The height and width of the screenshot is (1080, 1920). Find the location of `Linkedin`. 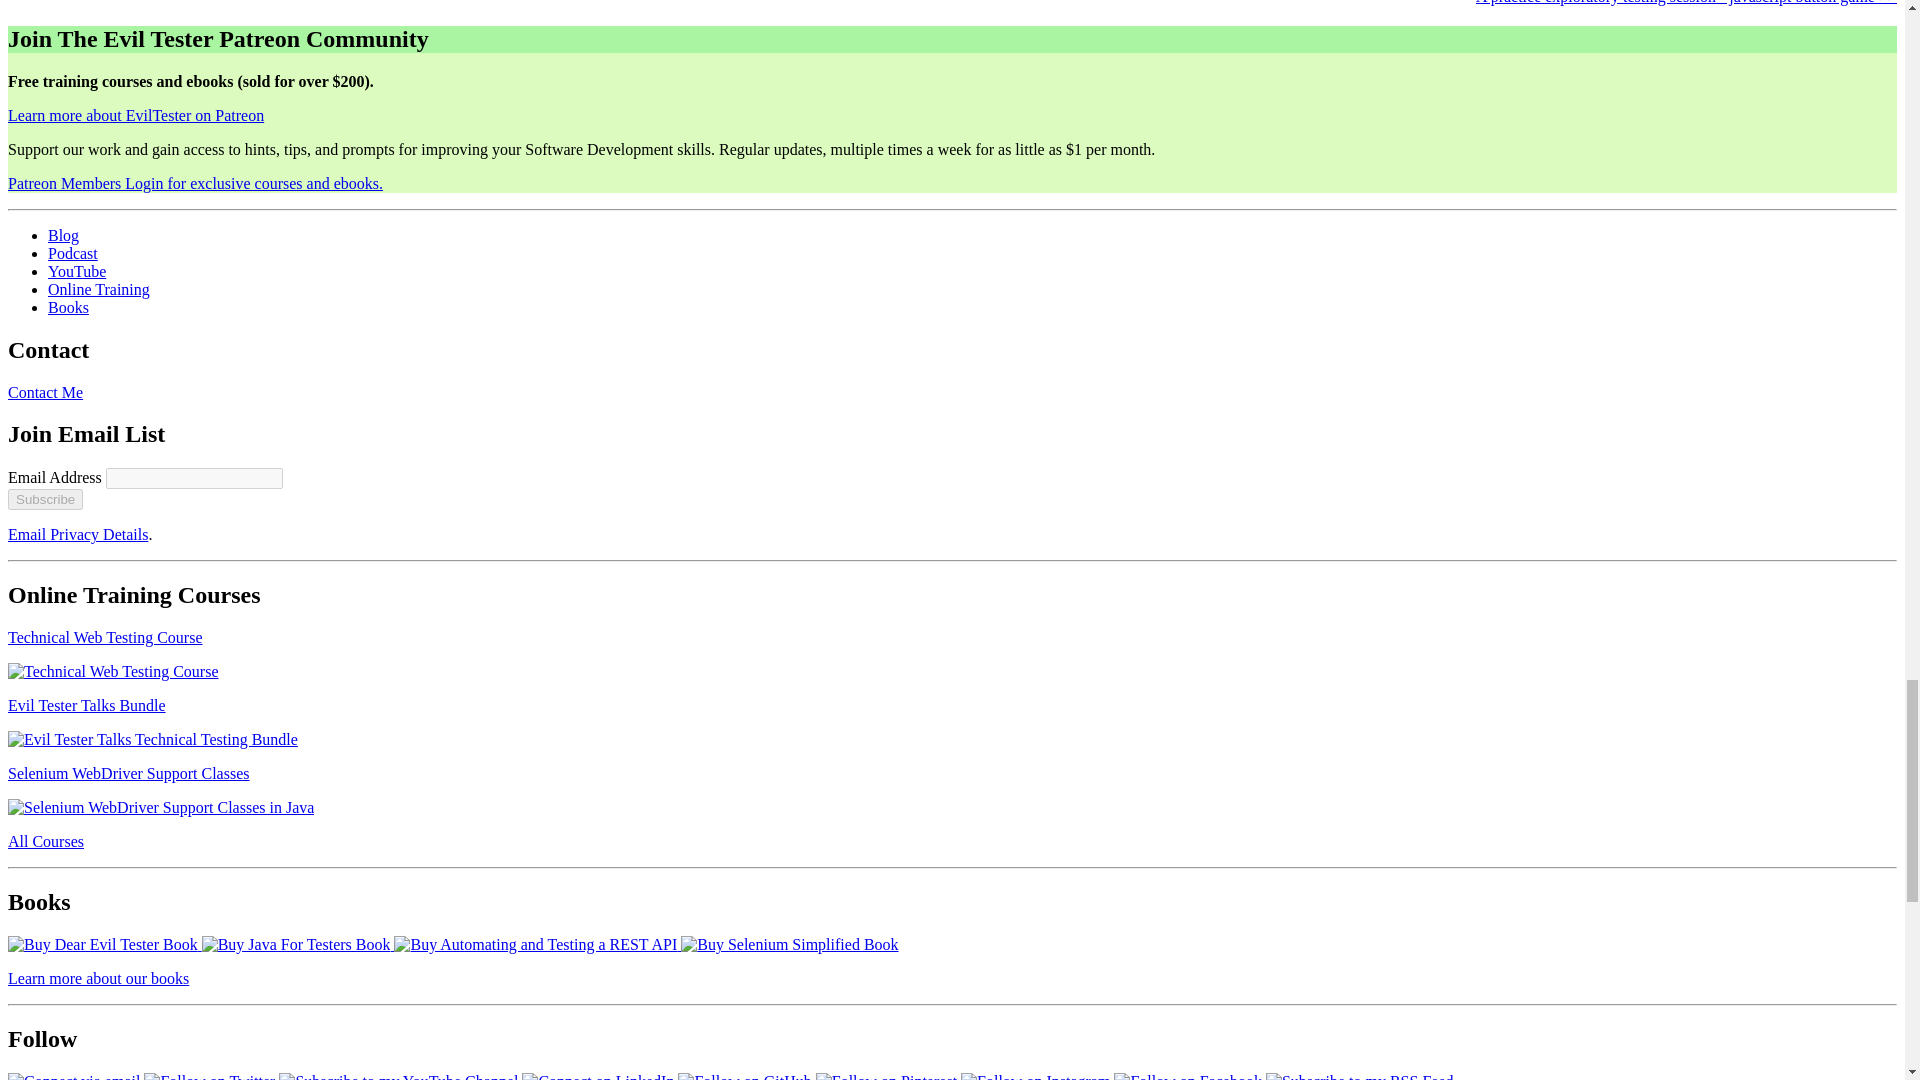

Linkedin is located at coordinates (598, 1076).